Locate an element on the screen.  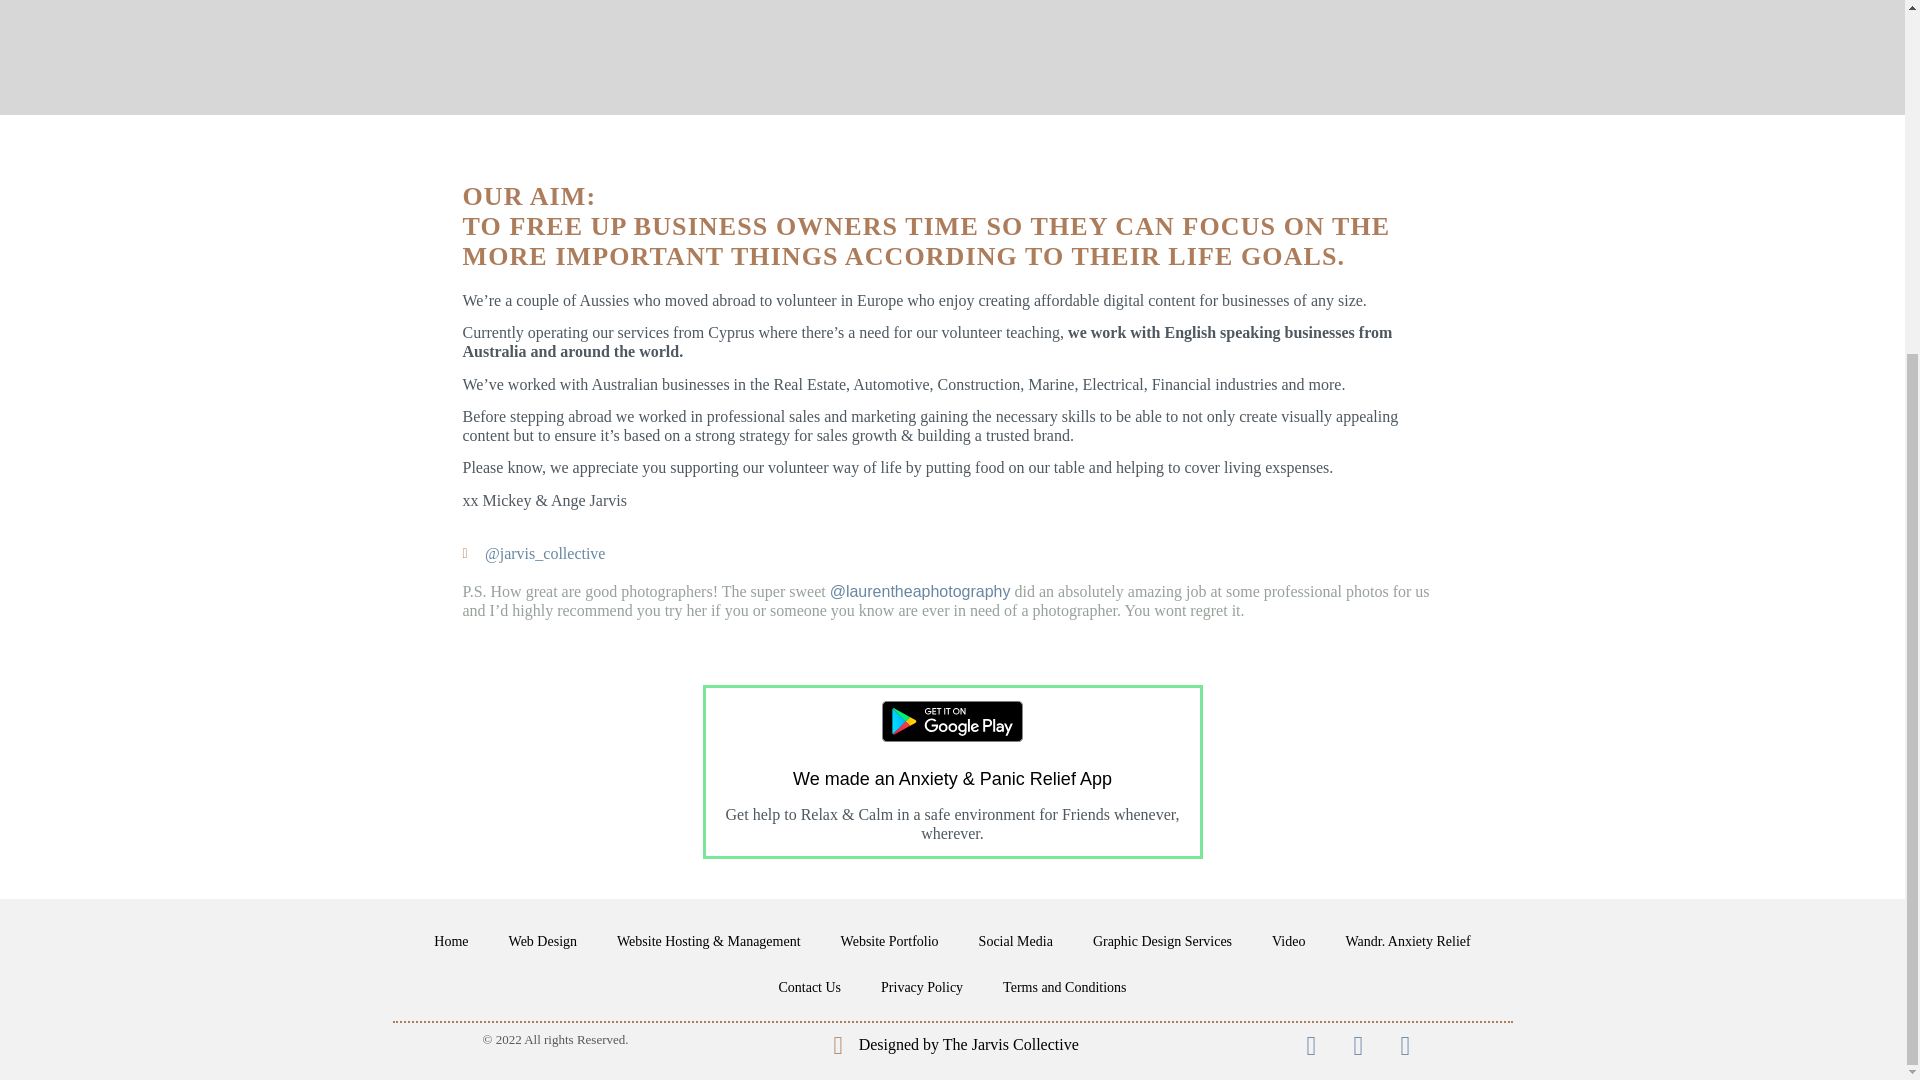
Social Media is located at coordinates (1016, 942).